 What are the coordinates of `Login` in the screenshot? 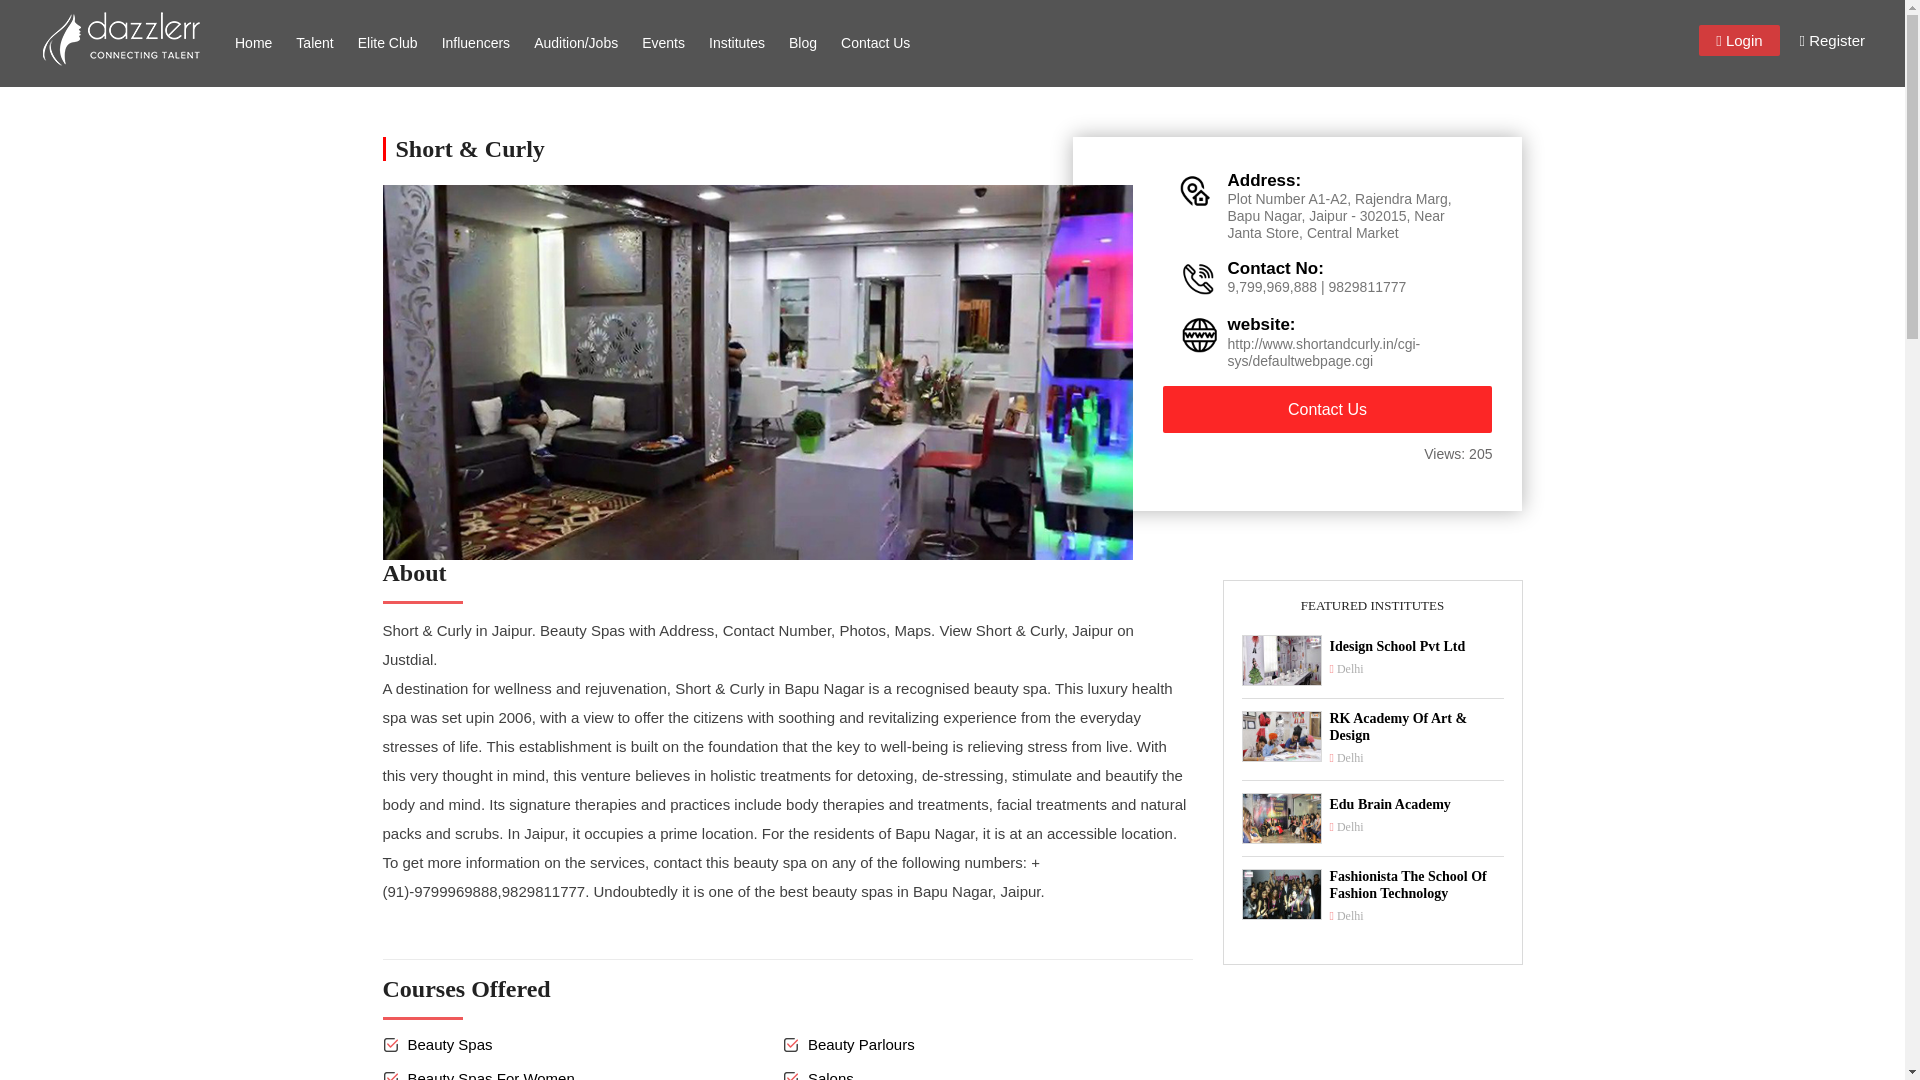 It's located at (1739, 40).